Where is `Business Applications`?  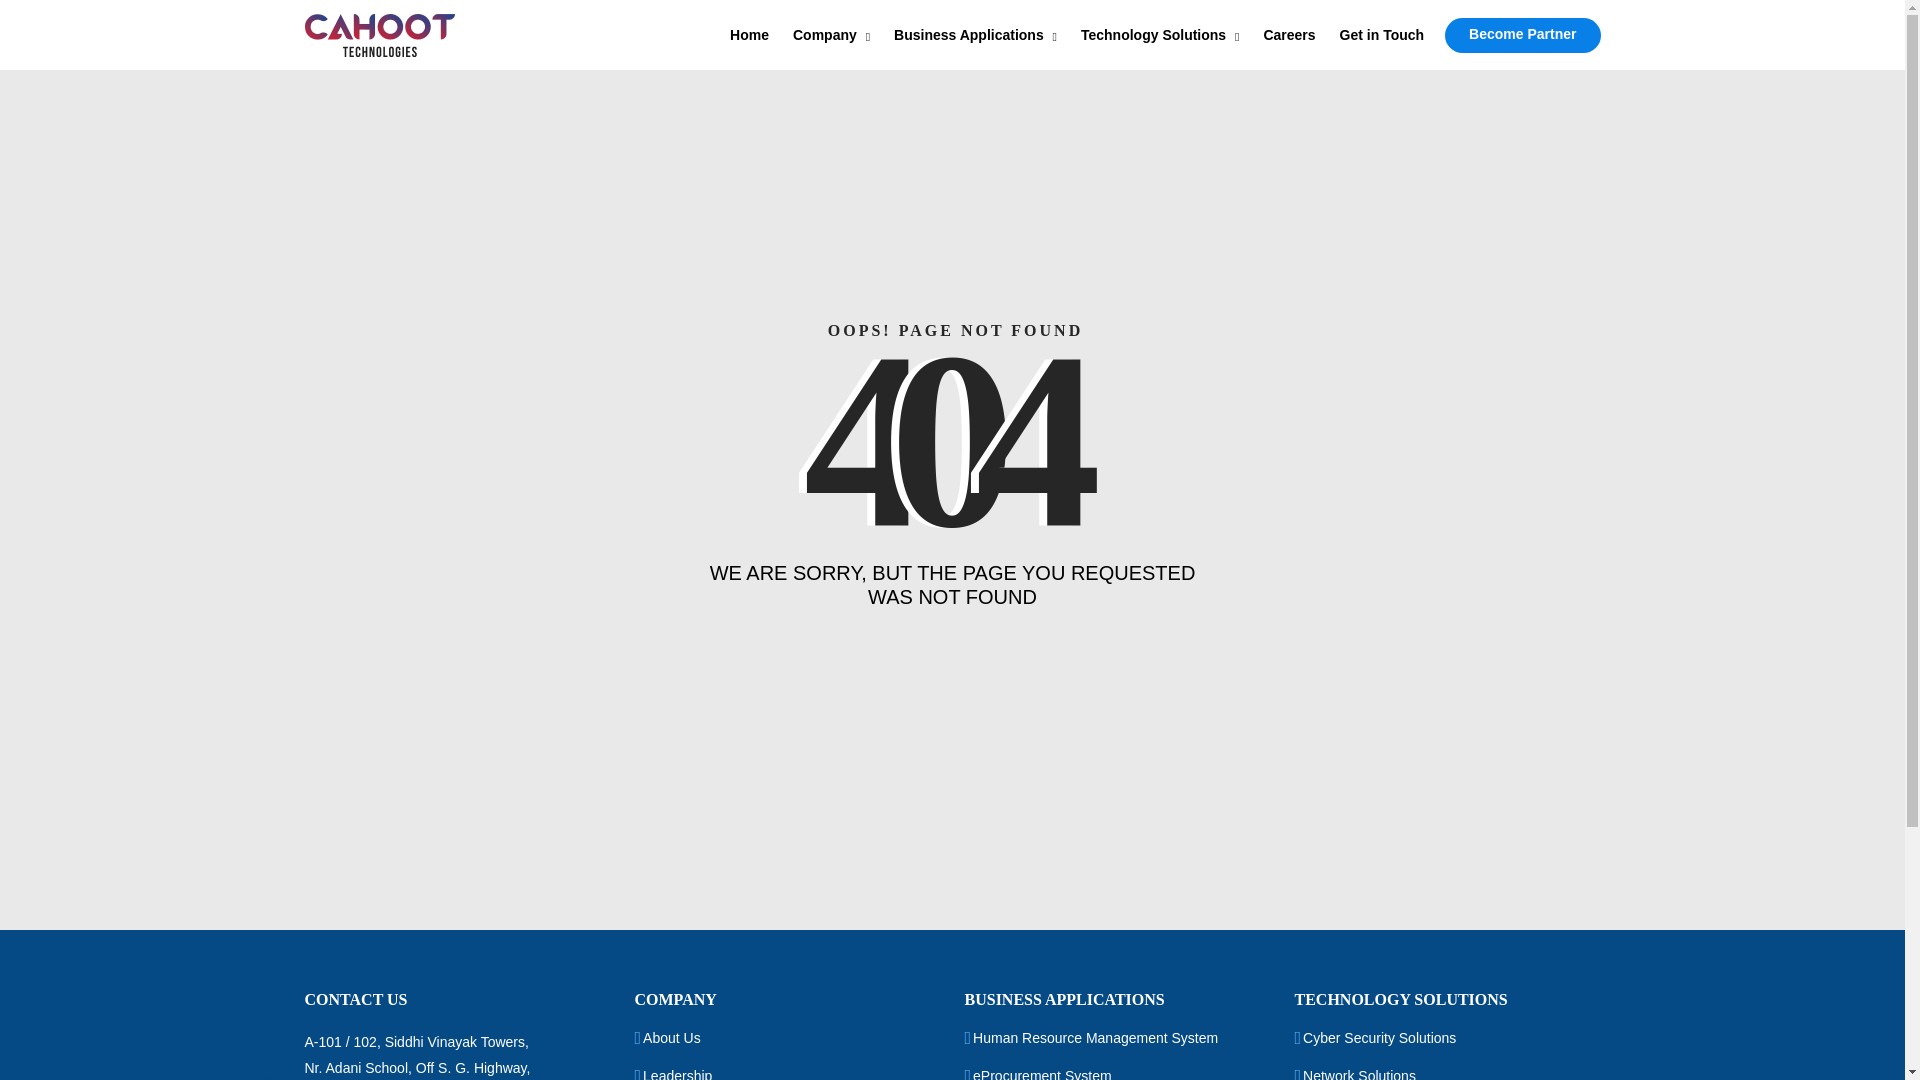
Business Applications is located at coordinates (974, 34).